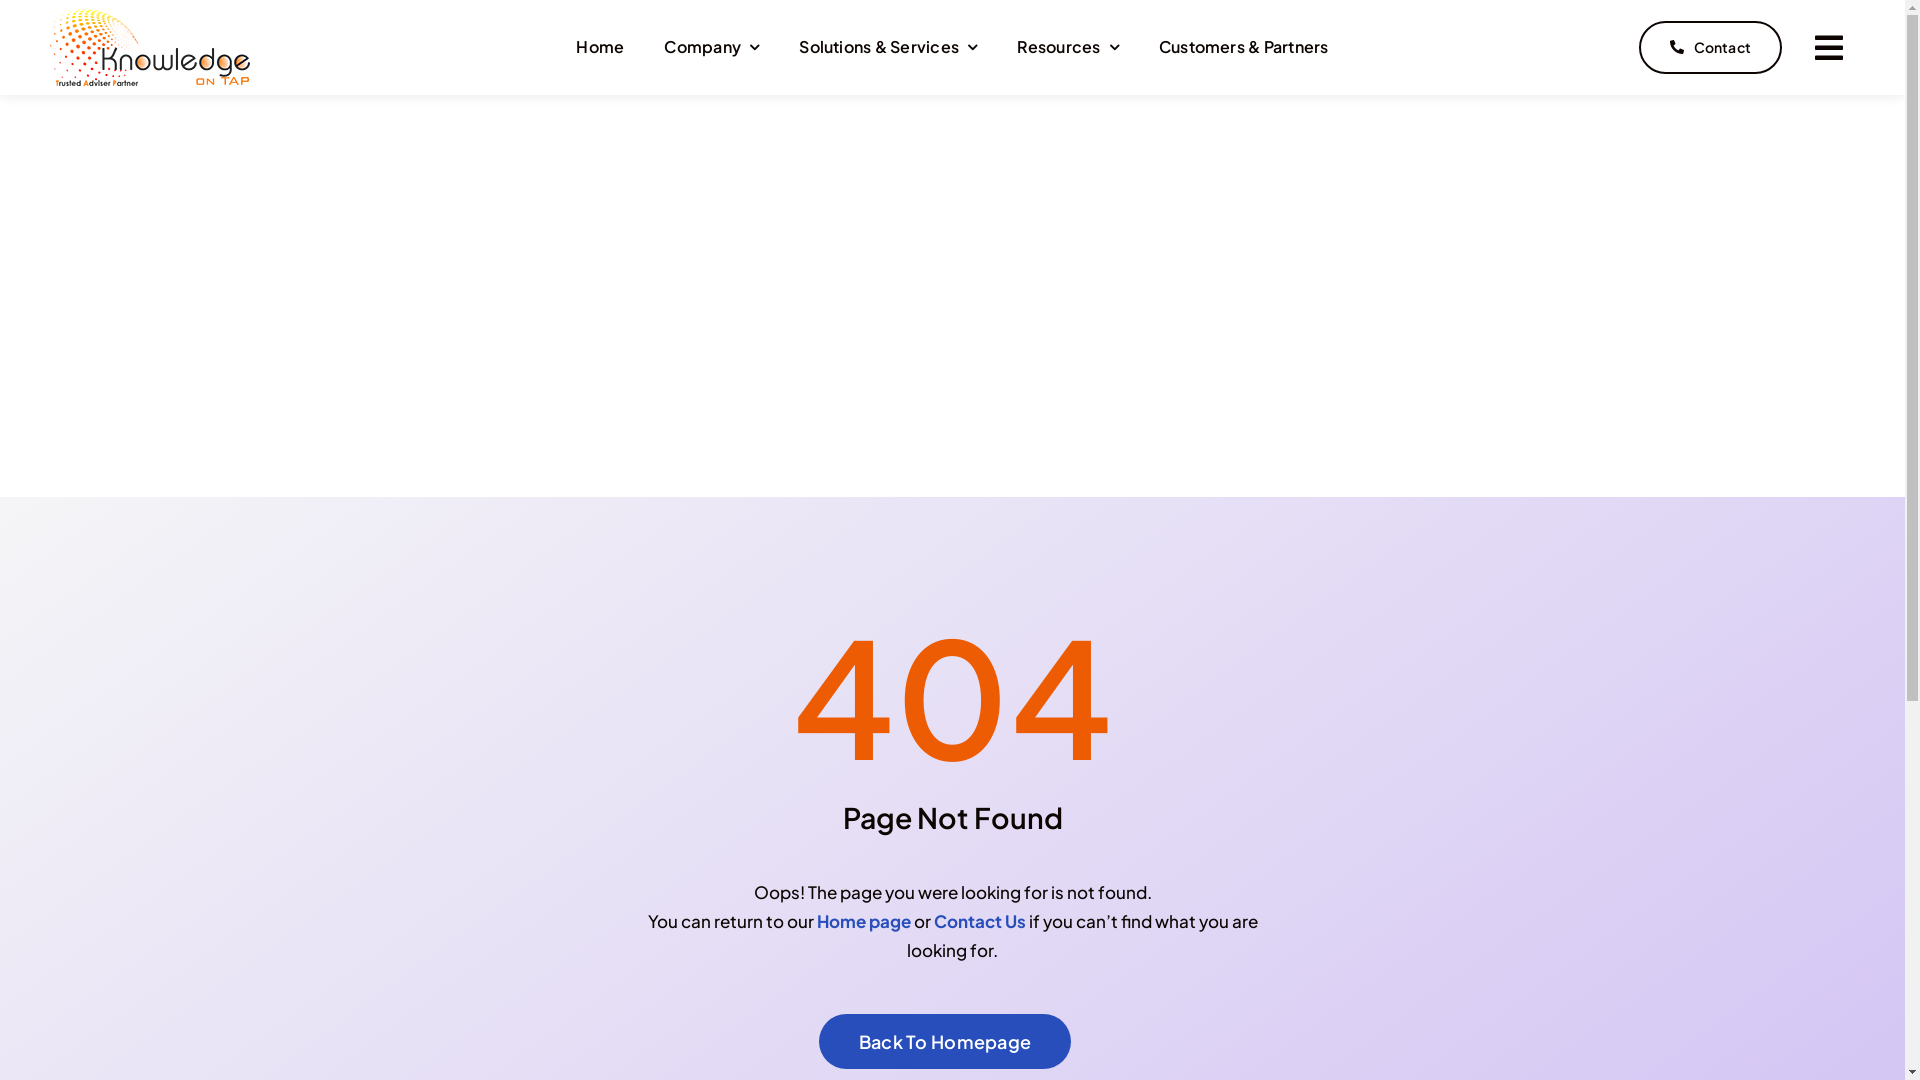 The image size is (1920, 1080). What do you see at coordinates (888, 48) in the screenshot?
I see `Solutions & Services` at bounding box center [888, 48].